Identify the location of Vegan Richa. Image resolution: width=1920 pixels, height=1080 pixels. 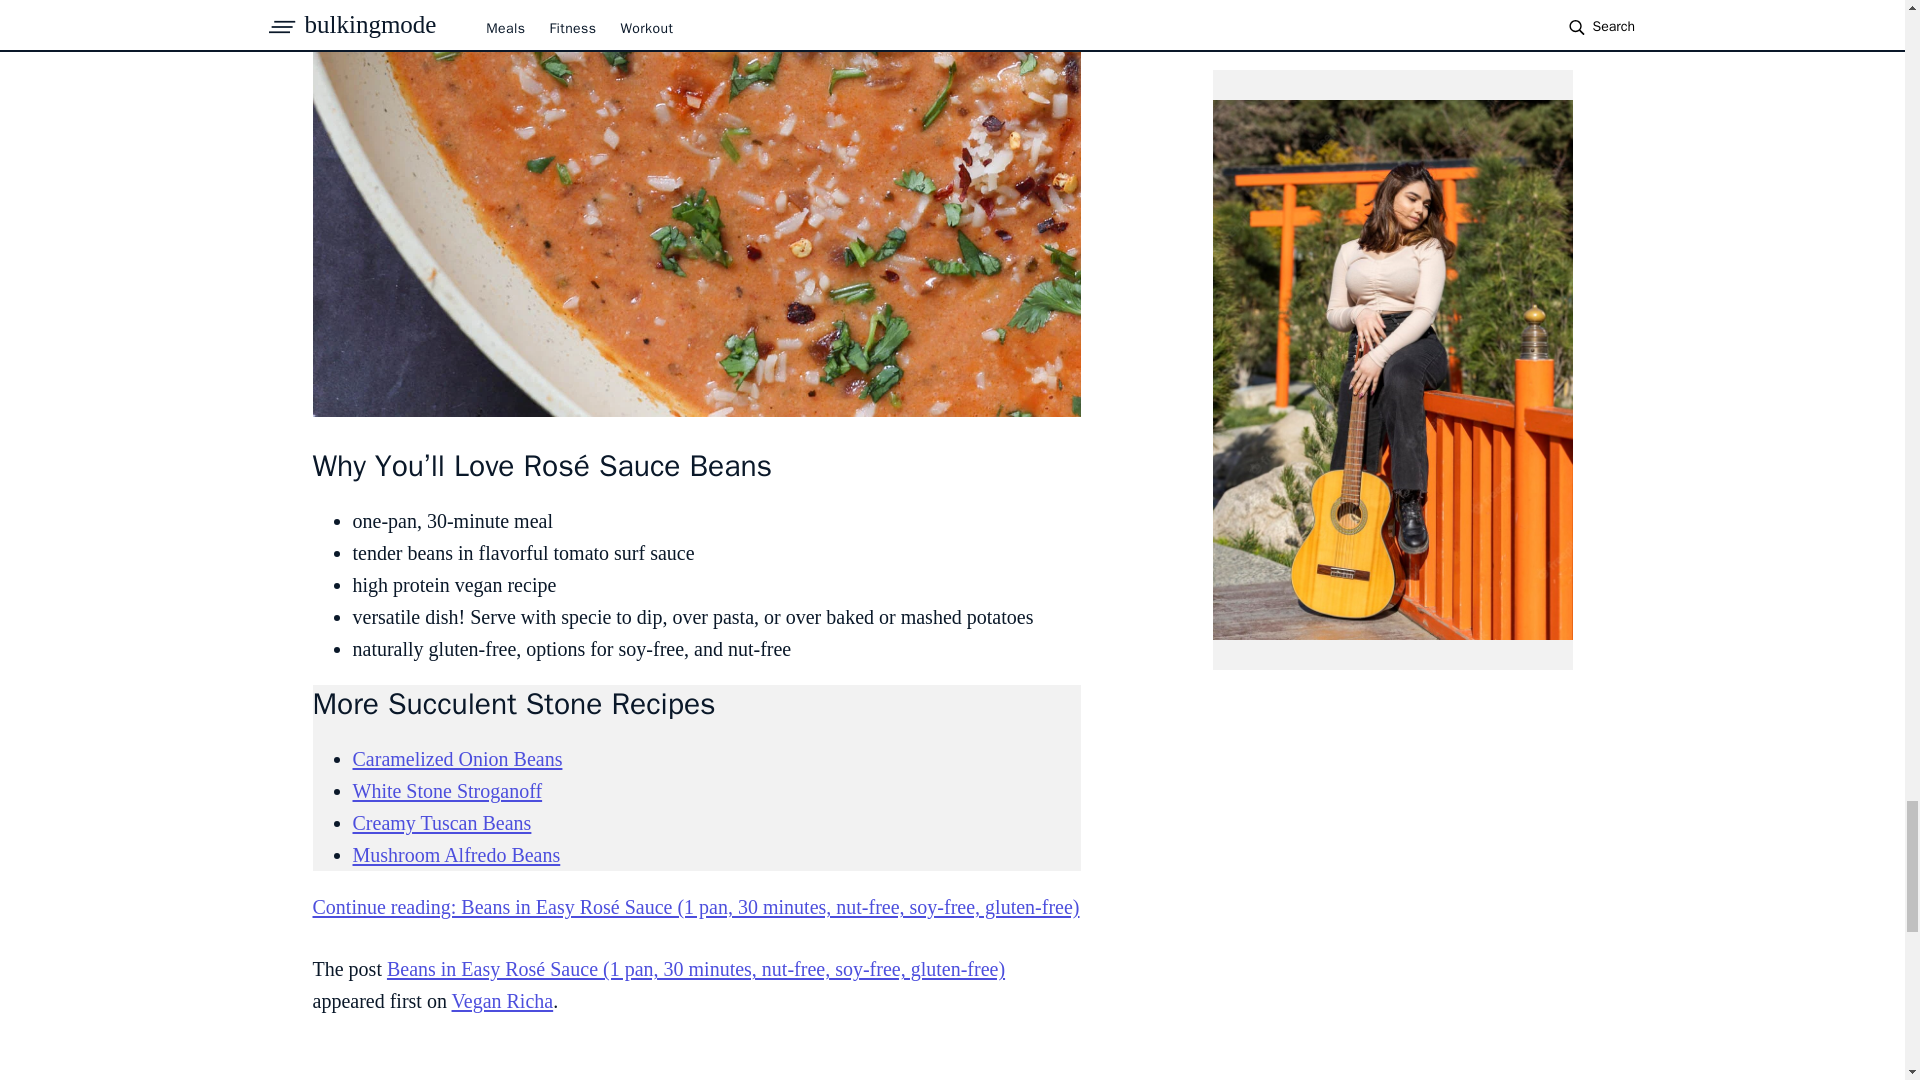
(502, 1000).